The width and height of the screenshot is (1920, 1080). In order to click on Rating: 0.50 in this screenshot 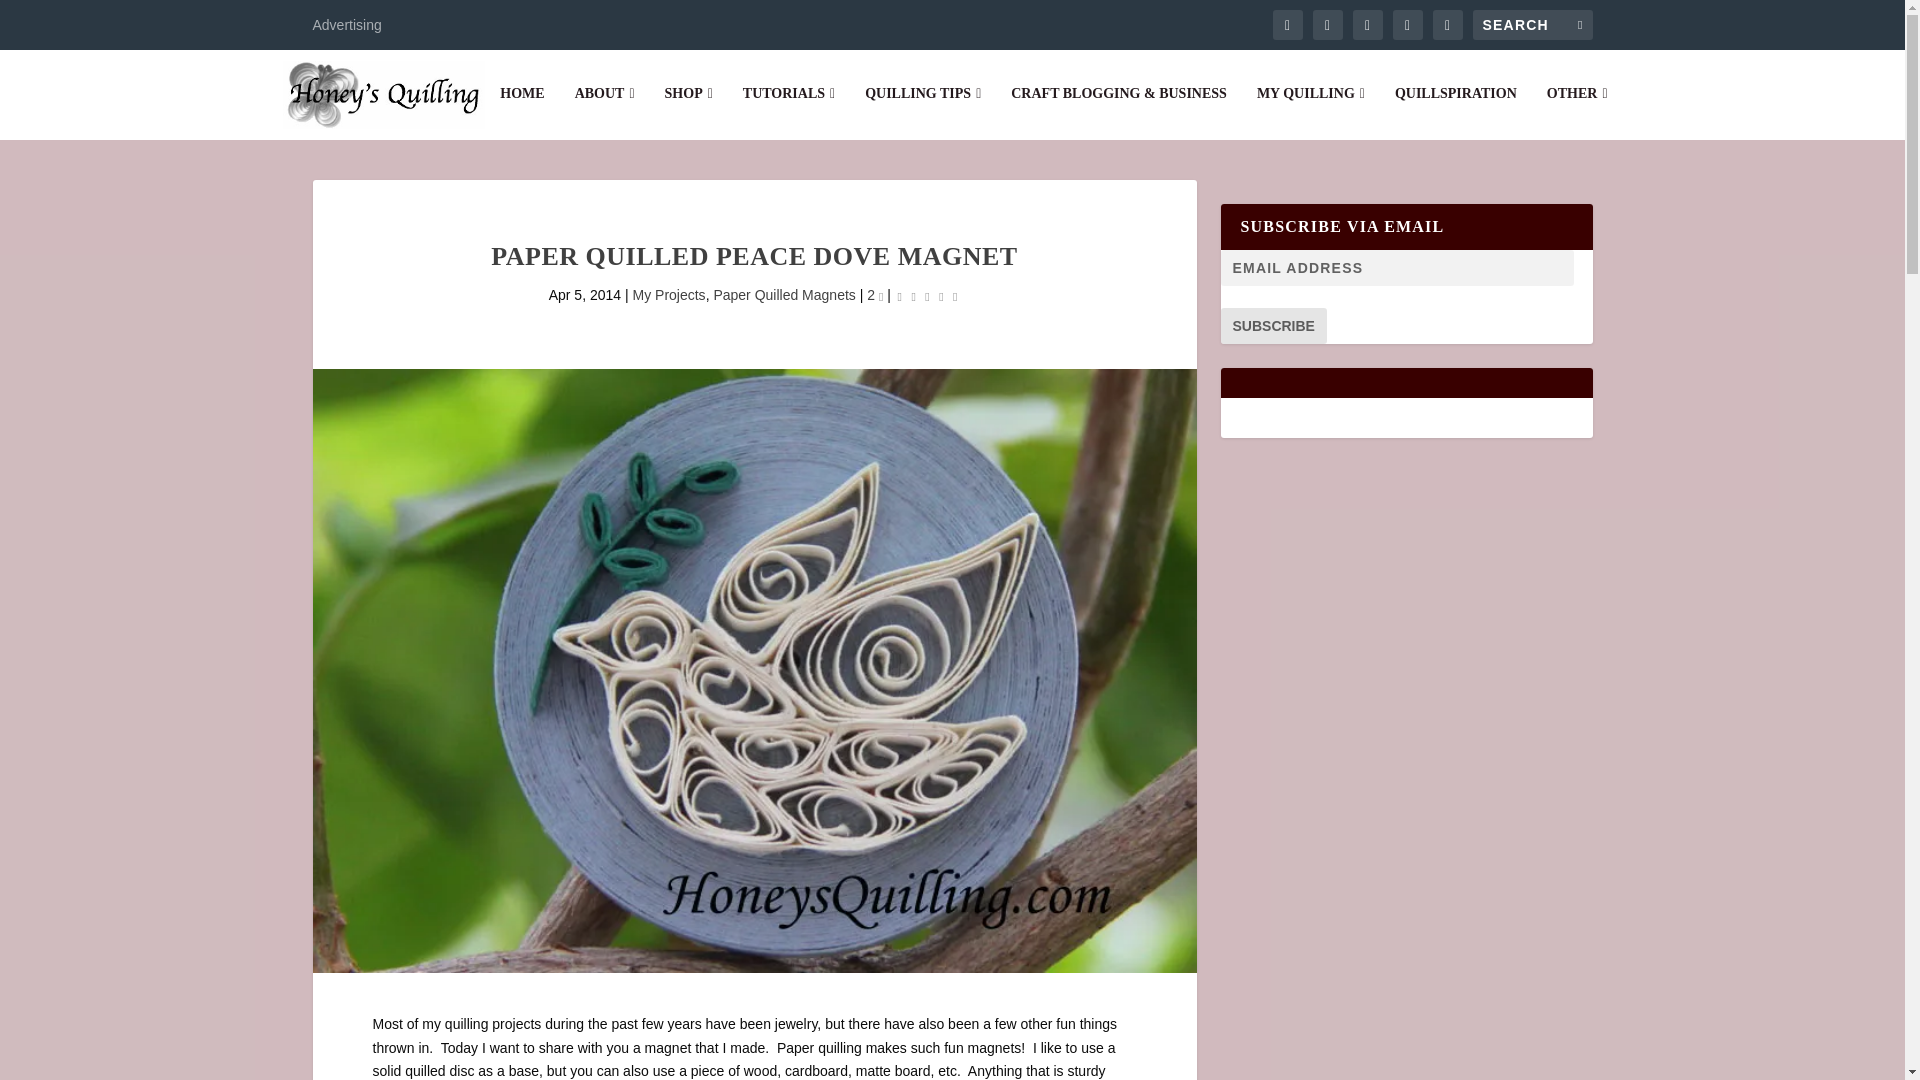, I will do `click(928, 296)`.